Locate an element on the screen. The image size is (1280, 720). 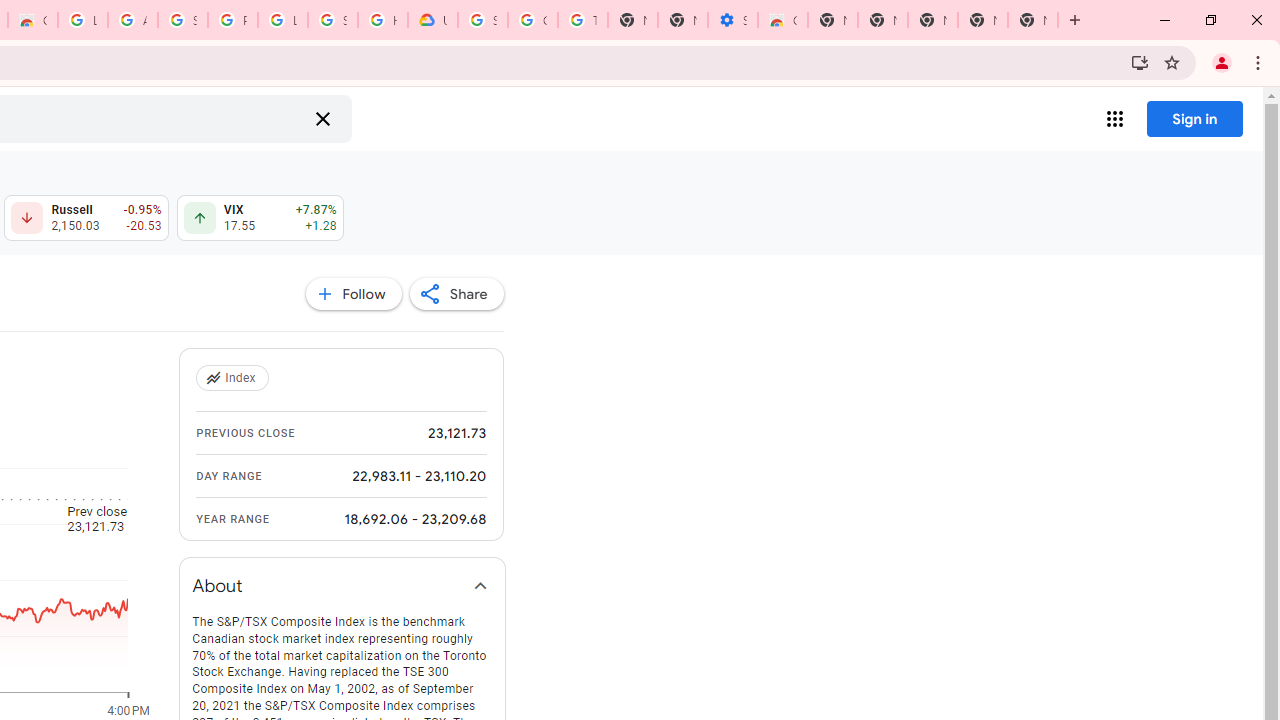
Chrome Web Store - Accessibility extensions is located at coordinates (782, 20).